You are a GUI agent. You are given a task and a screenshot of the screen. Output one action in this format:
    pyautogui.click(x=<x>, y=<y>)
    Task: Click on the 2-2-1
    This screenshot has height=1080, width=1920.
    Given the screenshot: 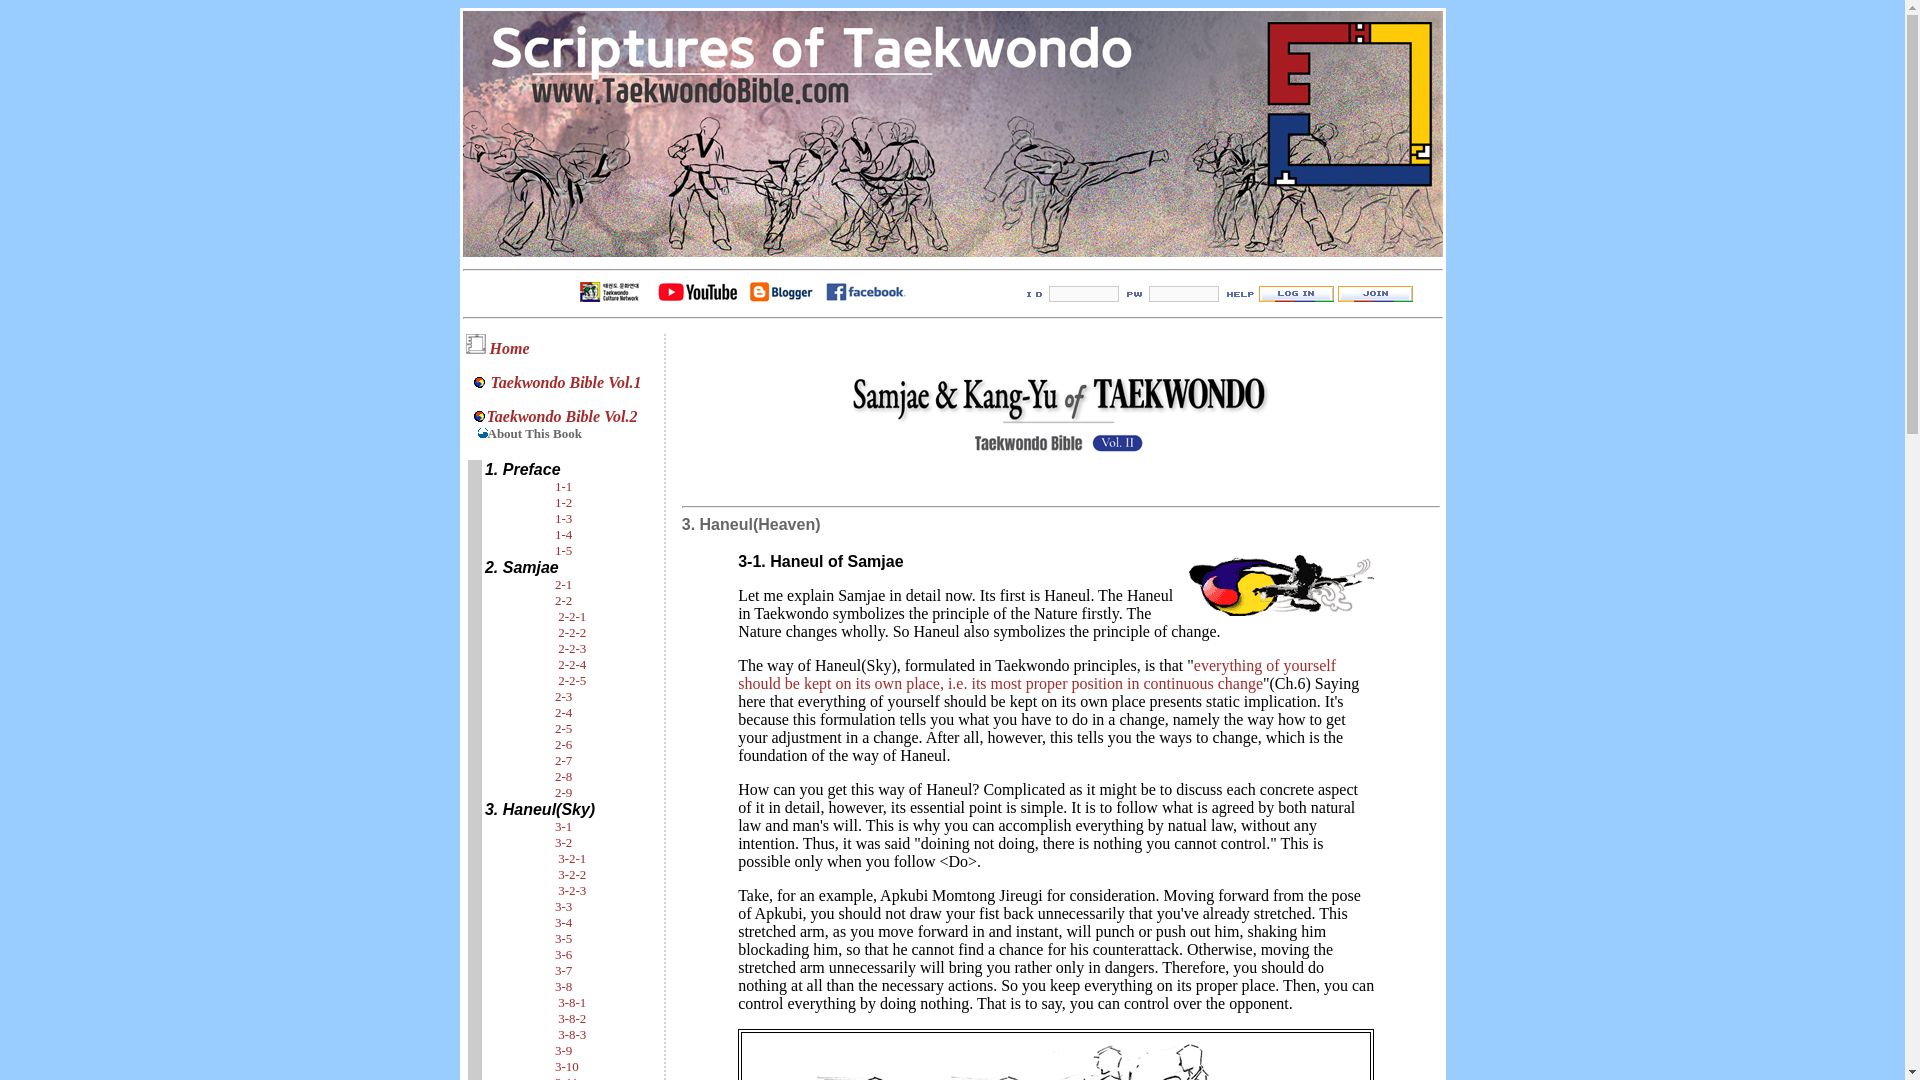 What is the action you would take?
    pyautogui.click(x=572, y=616)
    